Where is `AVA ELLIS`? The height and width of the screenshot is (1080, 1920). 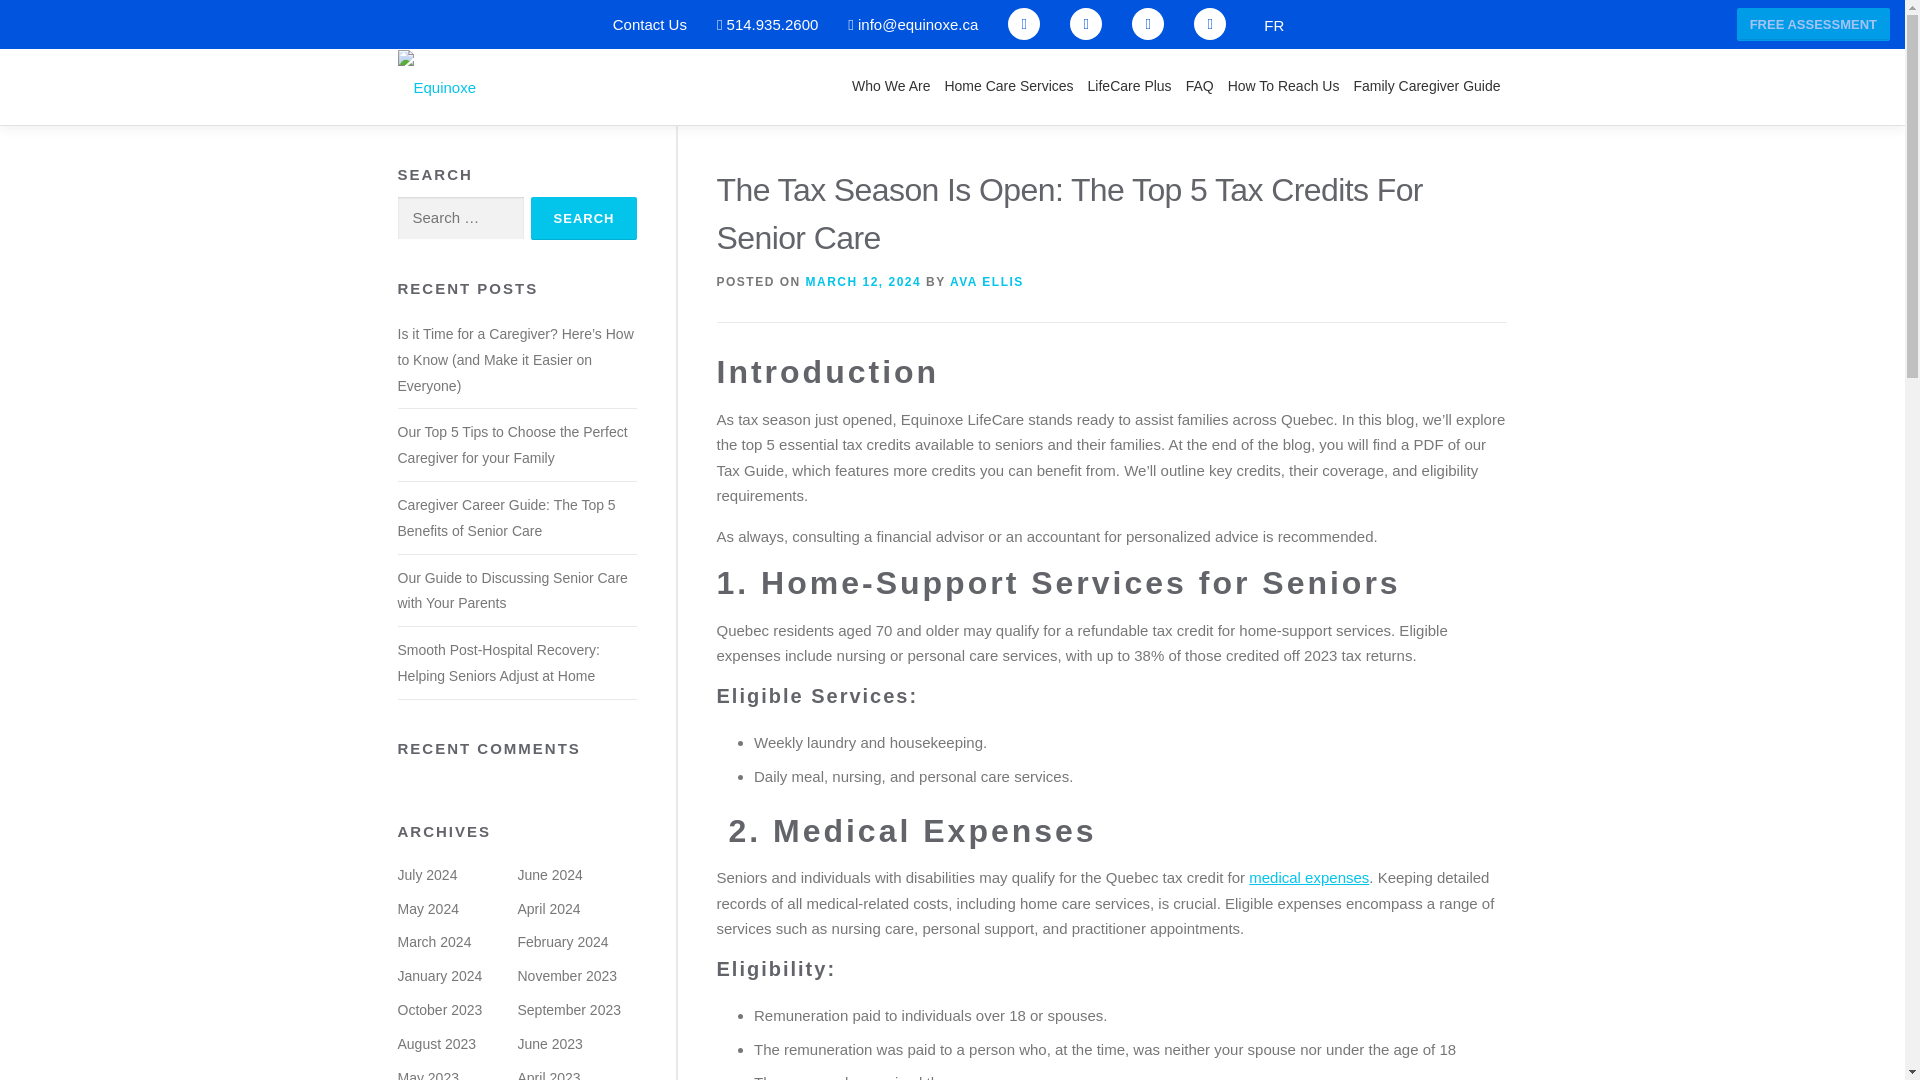
AVA ELLIS is located at coordinates (986, 282).